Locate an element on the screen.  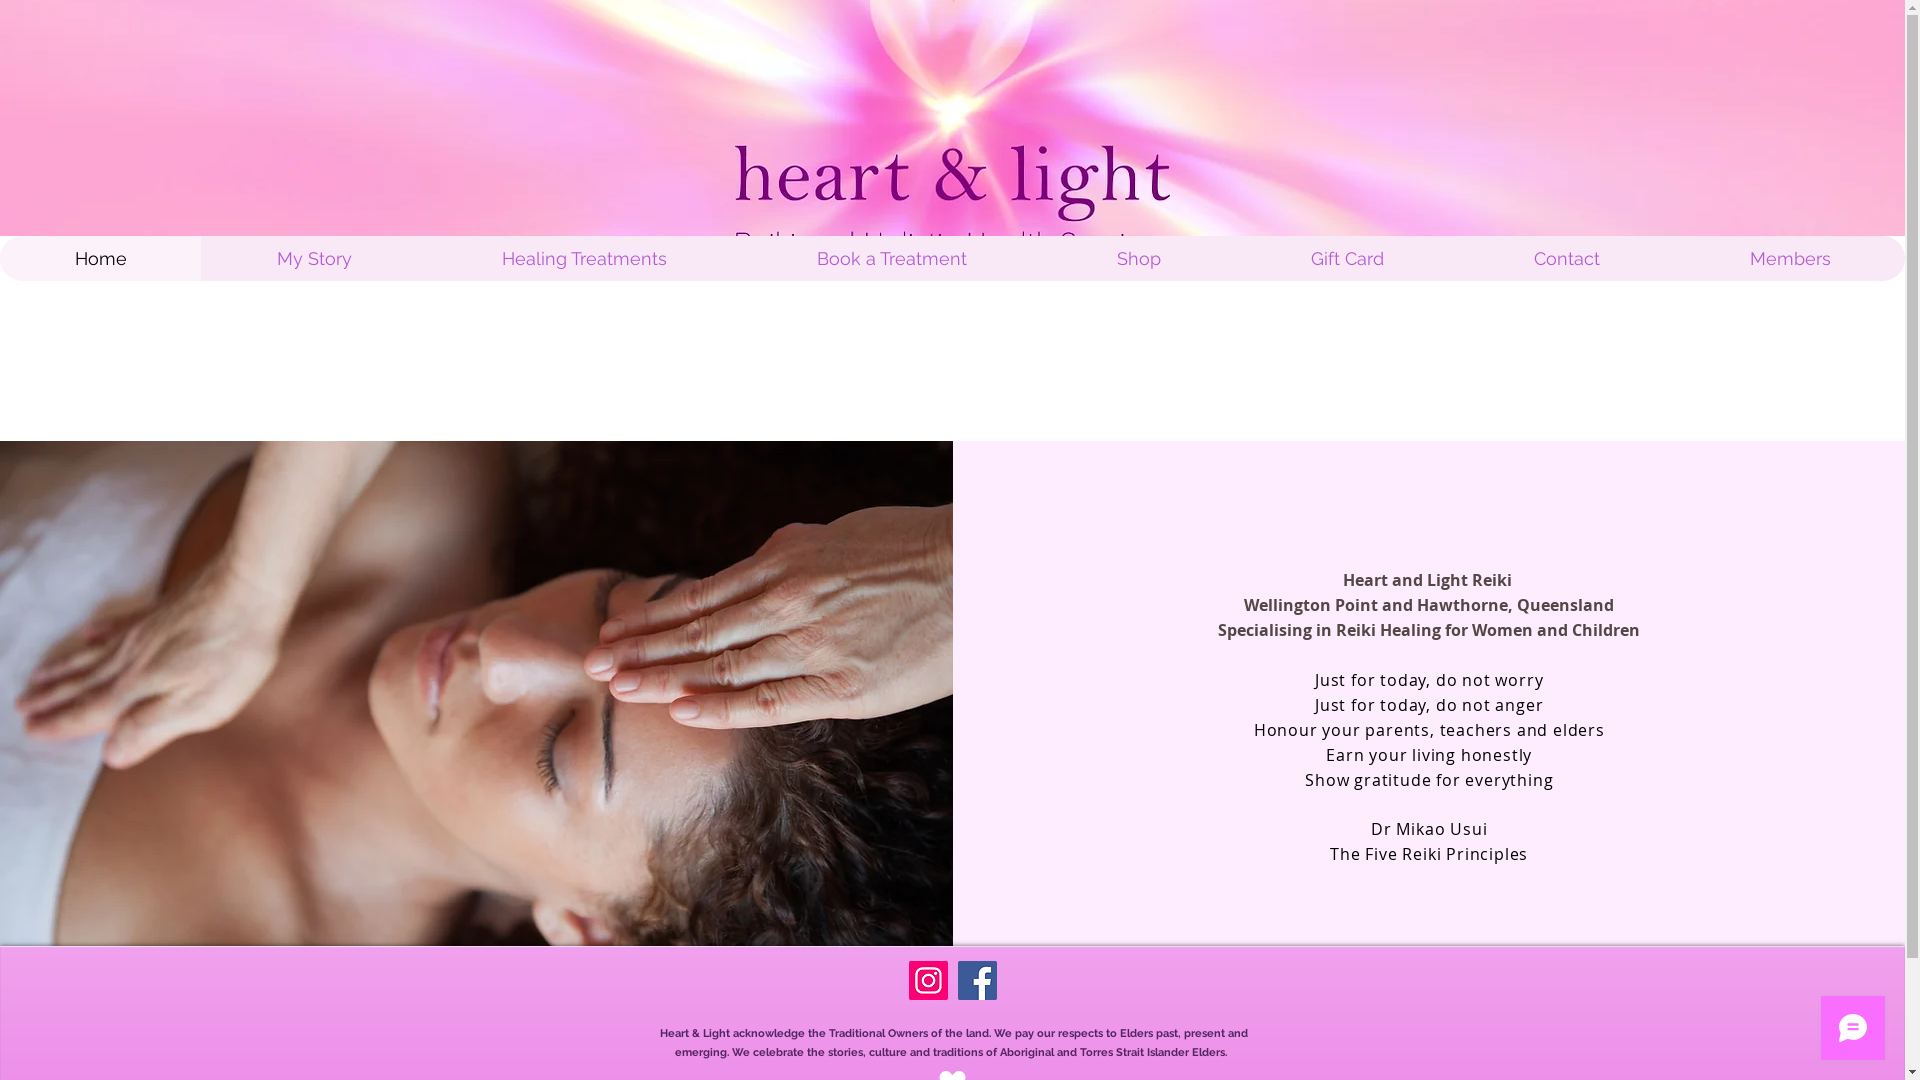
Shop is located at coordinates (1138, 258).